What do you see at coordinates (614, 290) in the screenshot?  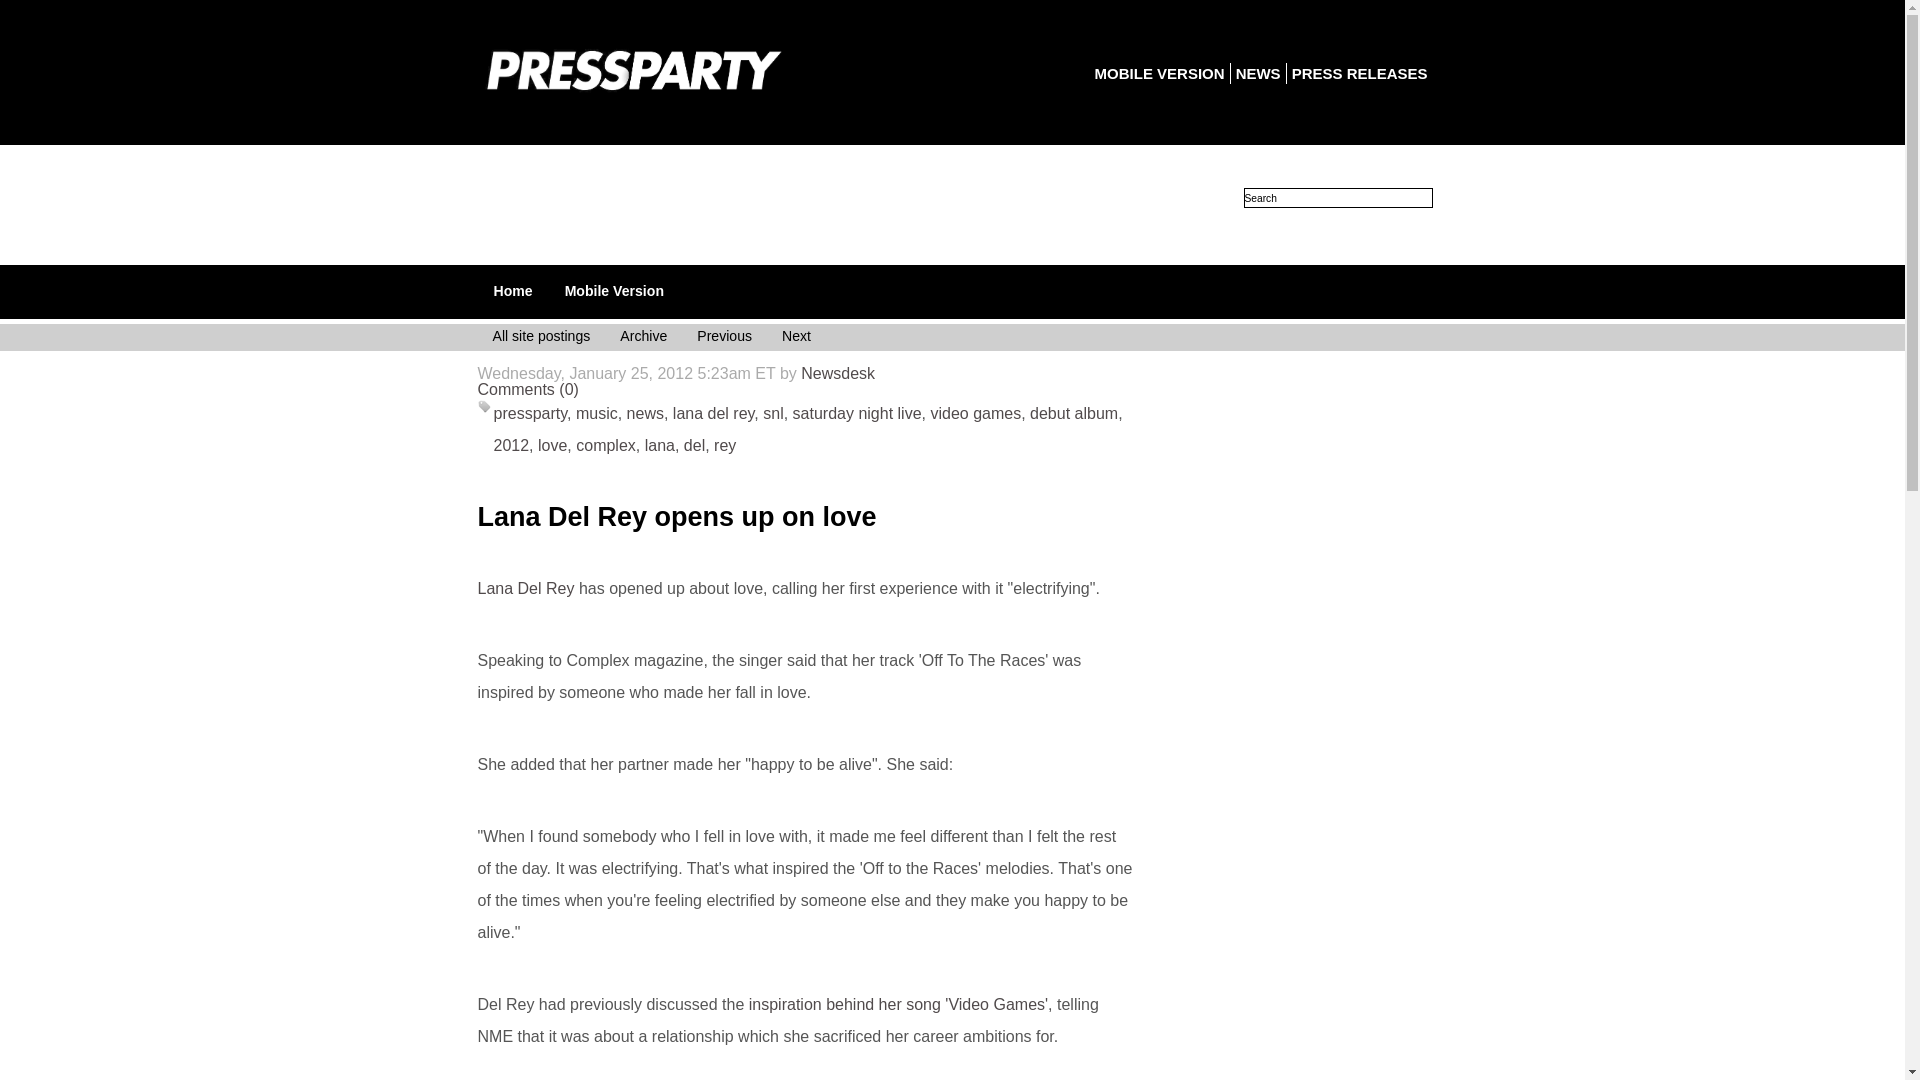 I see `Mobile Version` at bounding box center [614, 290].